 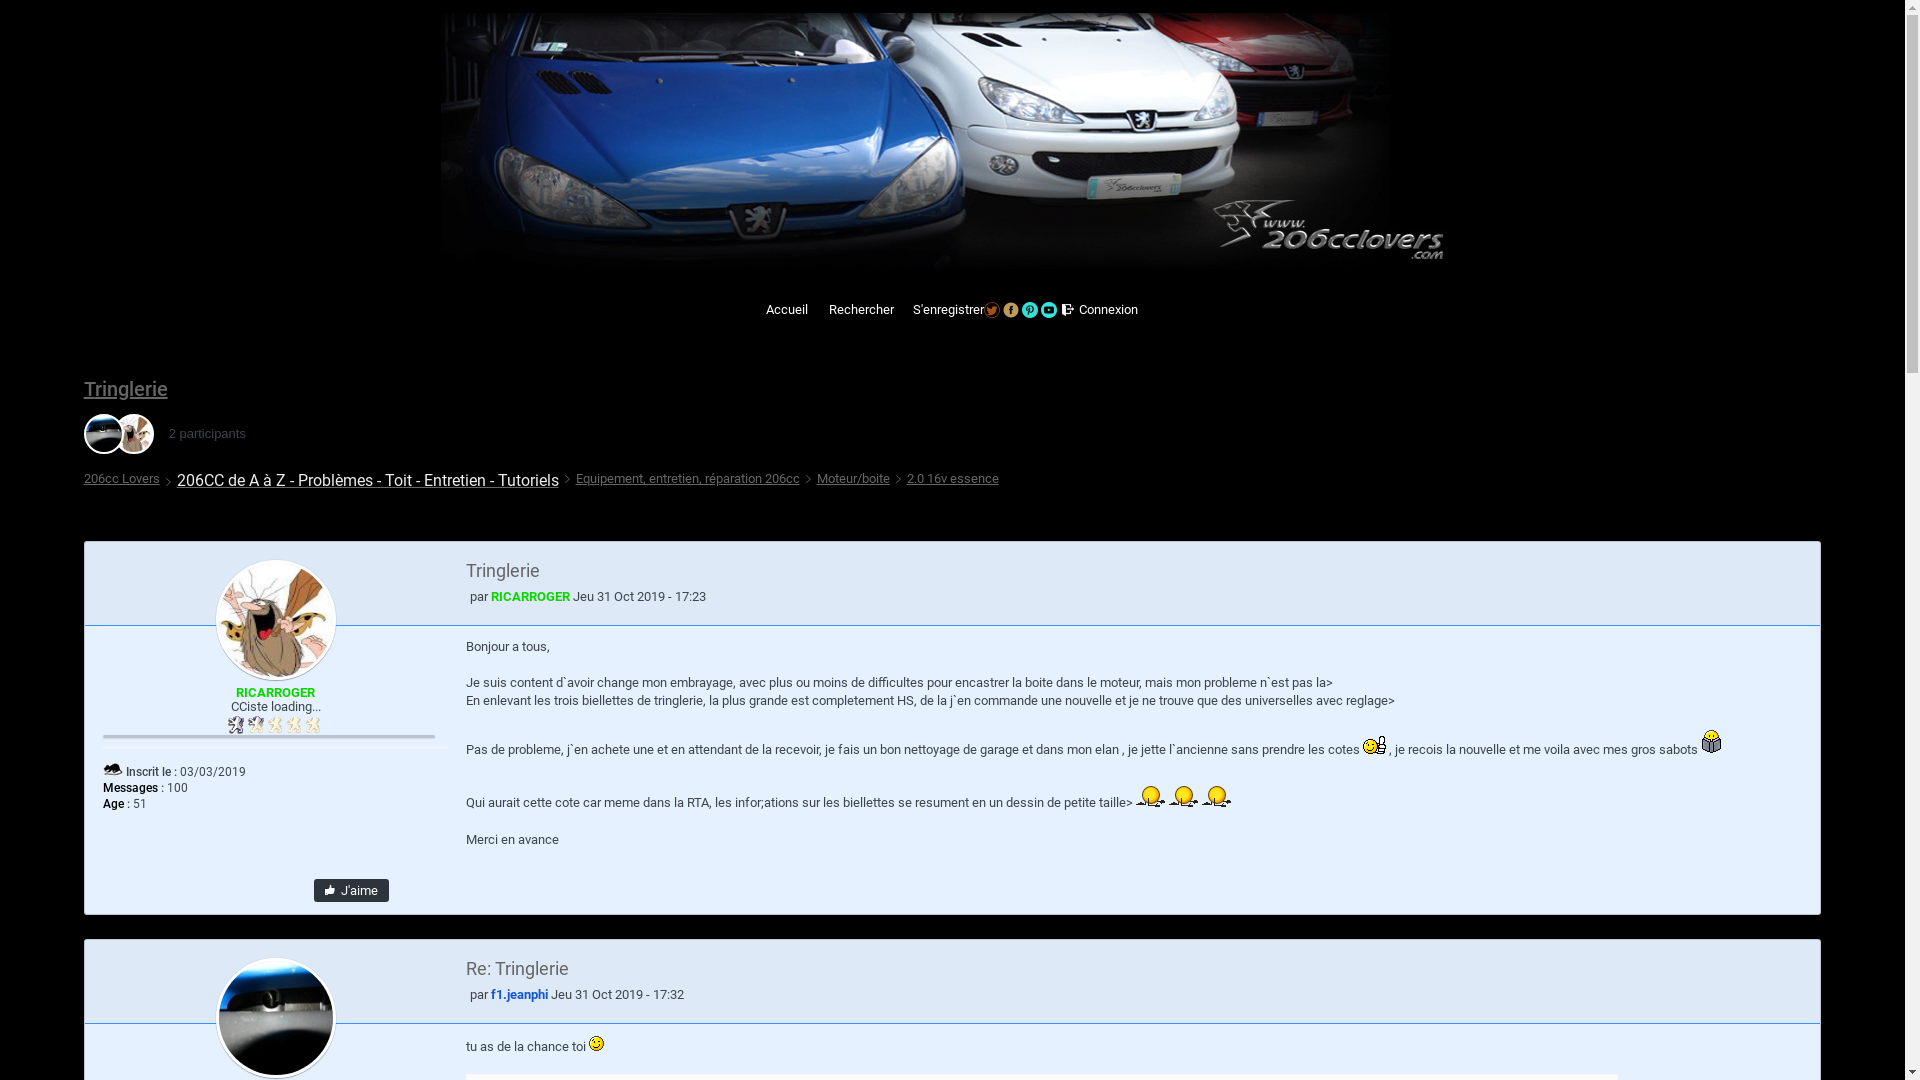 I want to click on 206cc Lovers, so click(x=122, y=479).